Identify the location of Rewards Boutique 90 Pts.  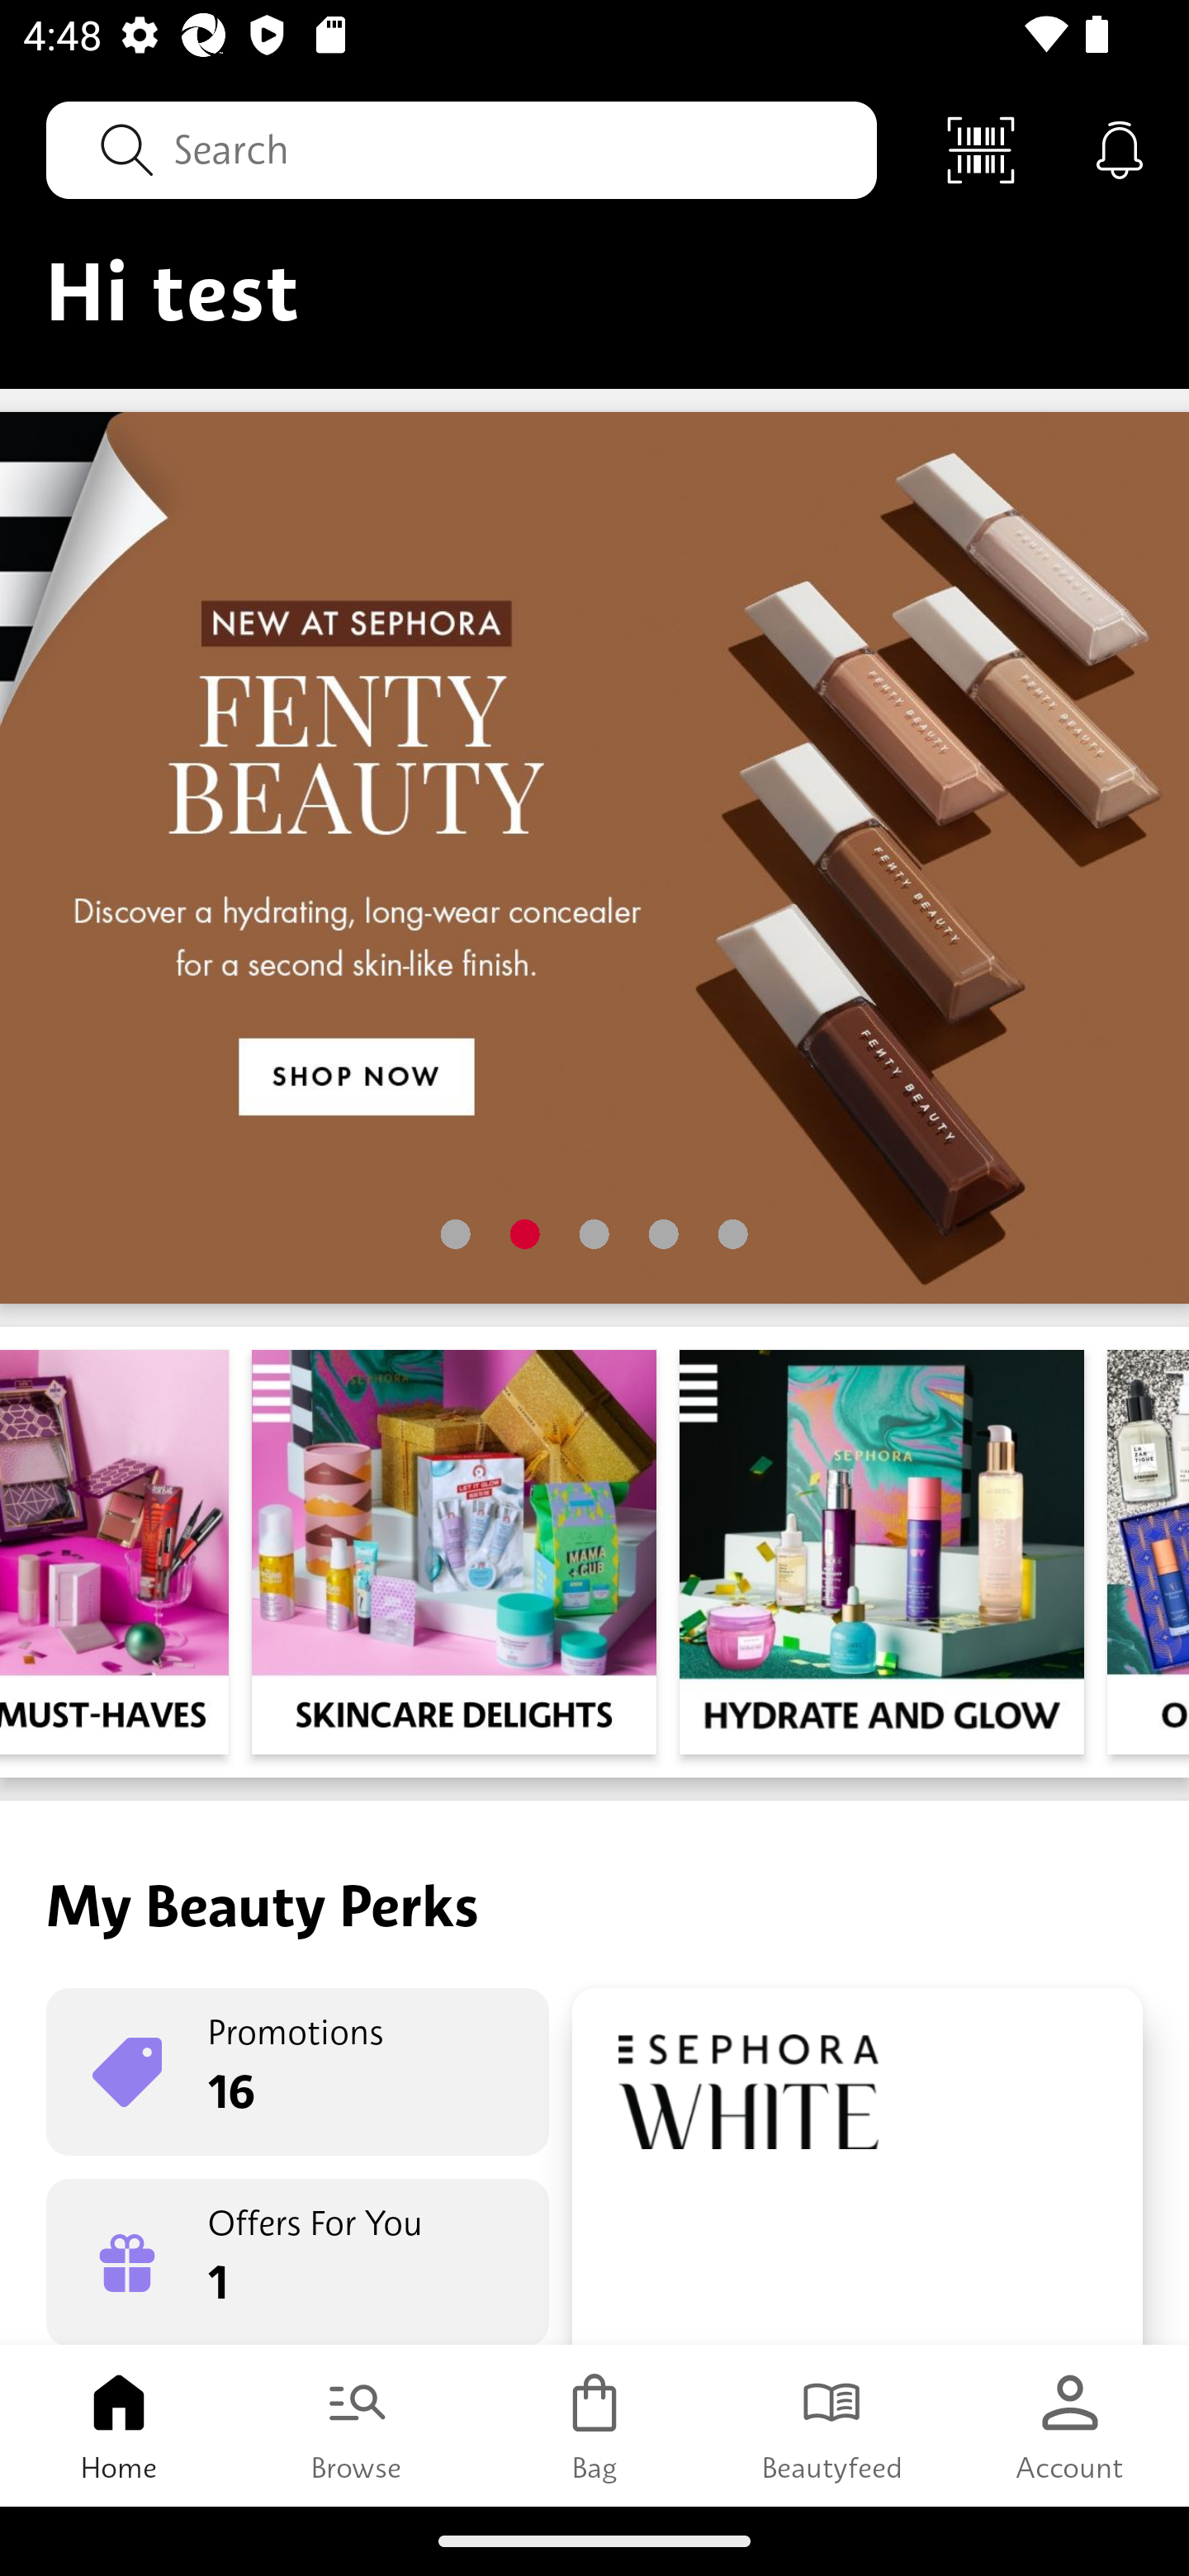
(857, 2166).